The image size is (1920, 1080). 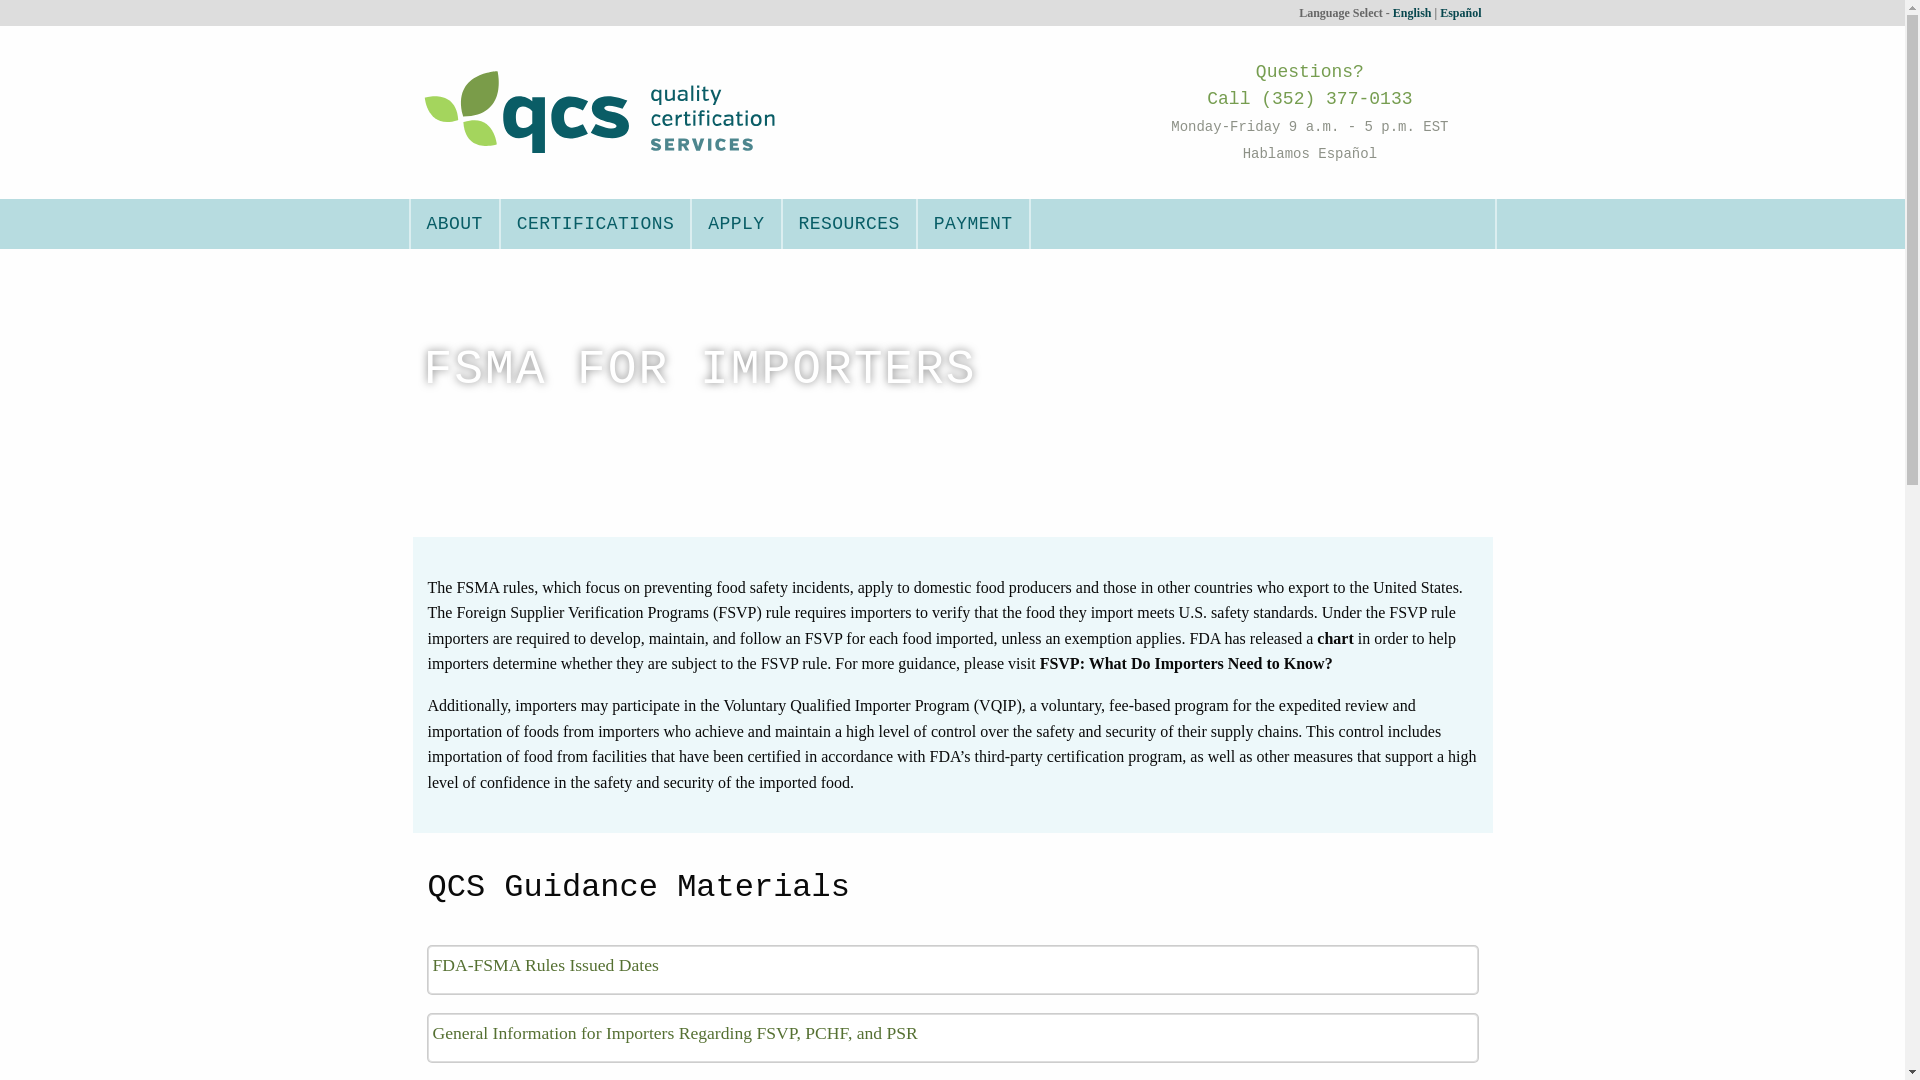 What do you see at coordinates (595, 224) in the screenshot?
I see `CERTIFICATIONS` at bounding box center [595, 224].